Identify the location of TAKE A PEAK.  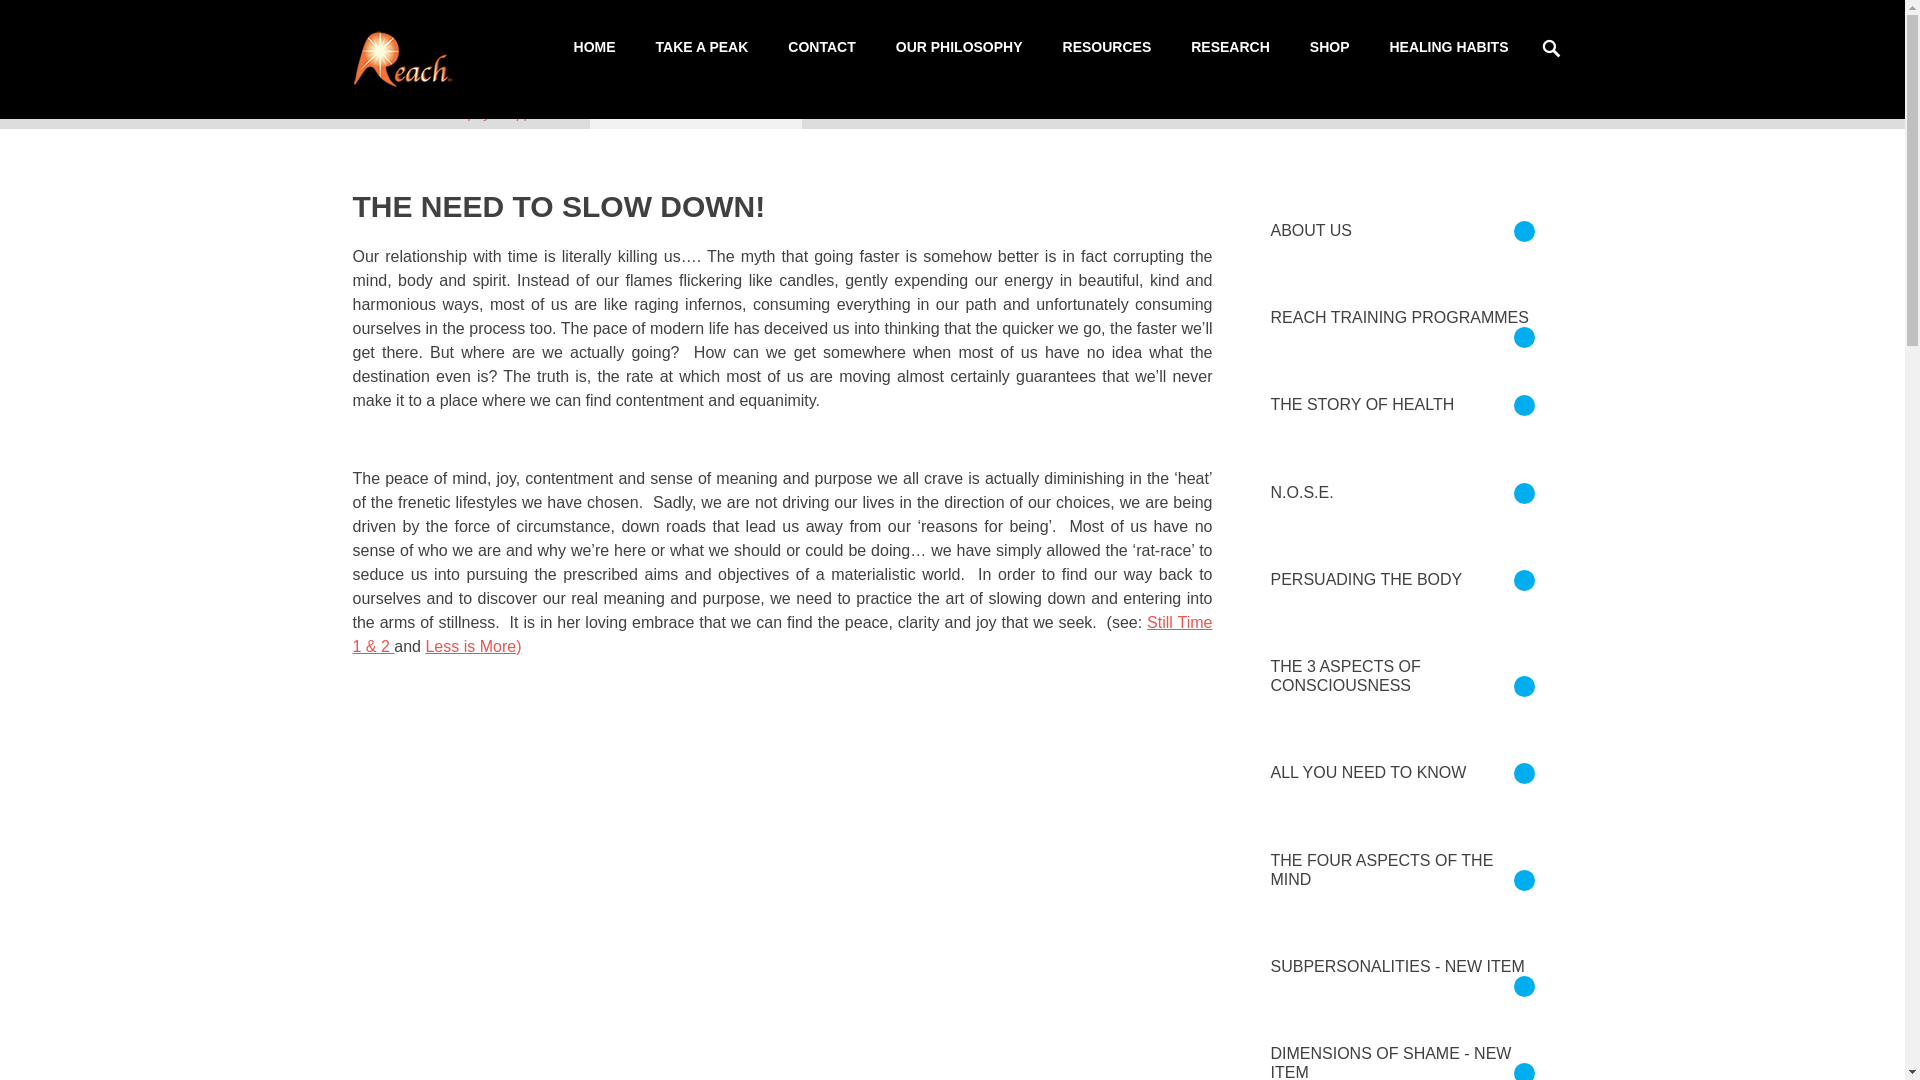
(702, 48).